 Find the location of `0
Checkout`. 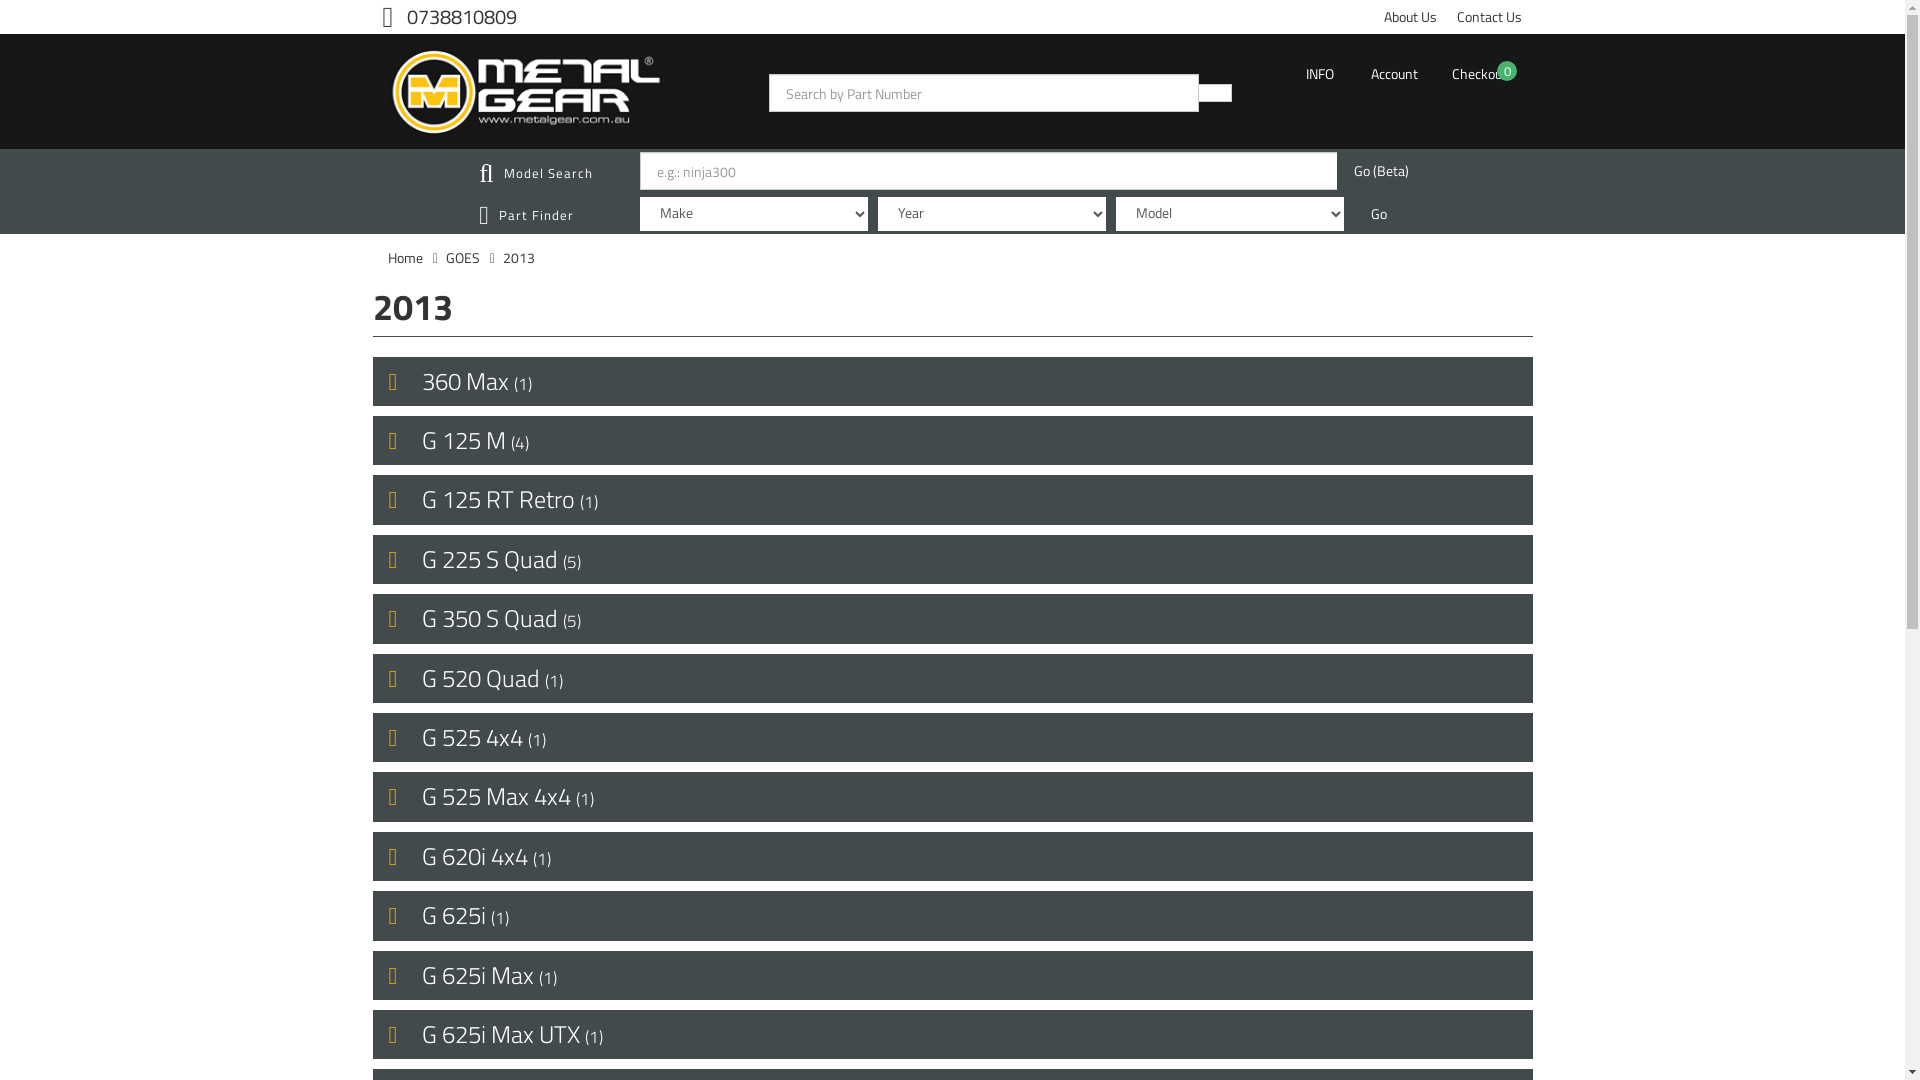

0
Checkout is located at coordinates (1480, 74).